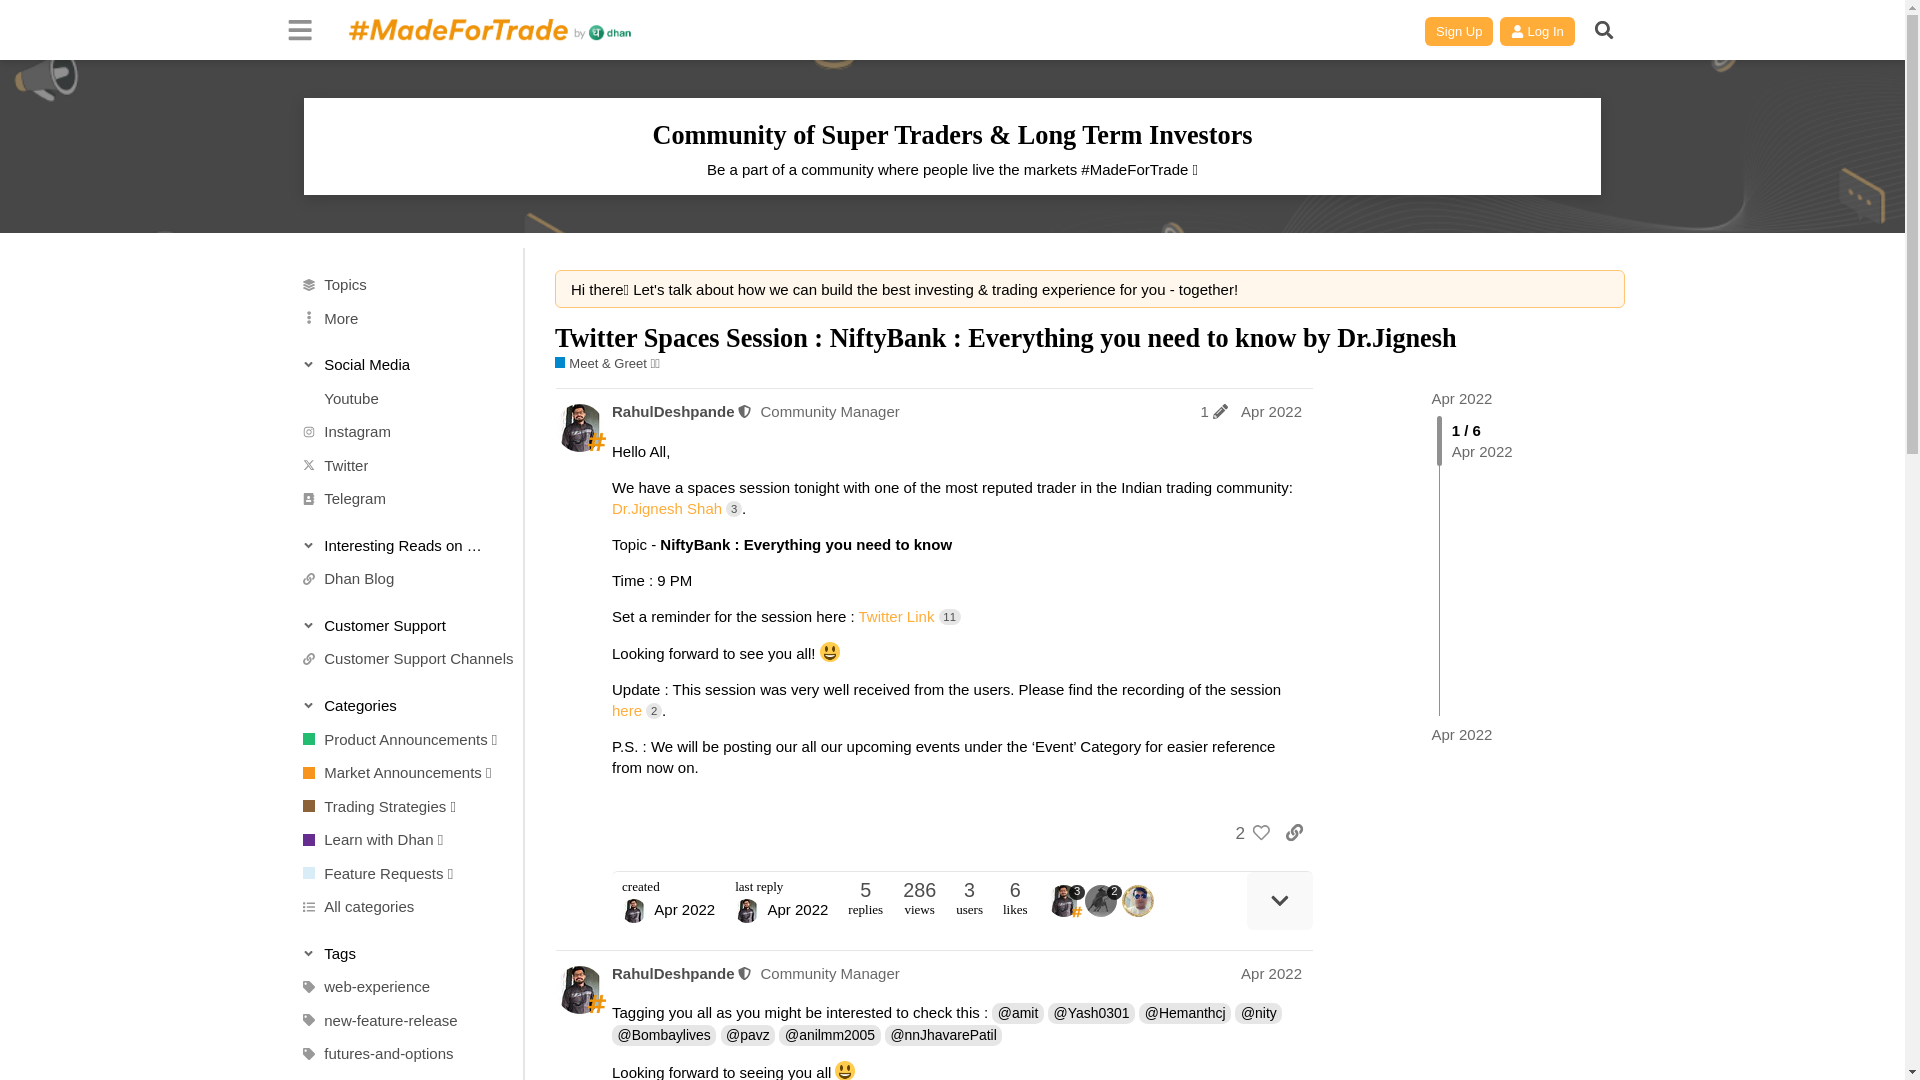  Describe the element at coordinates (396, 432) in the screenshot. I see `Instagram` at that location.